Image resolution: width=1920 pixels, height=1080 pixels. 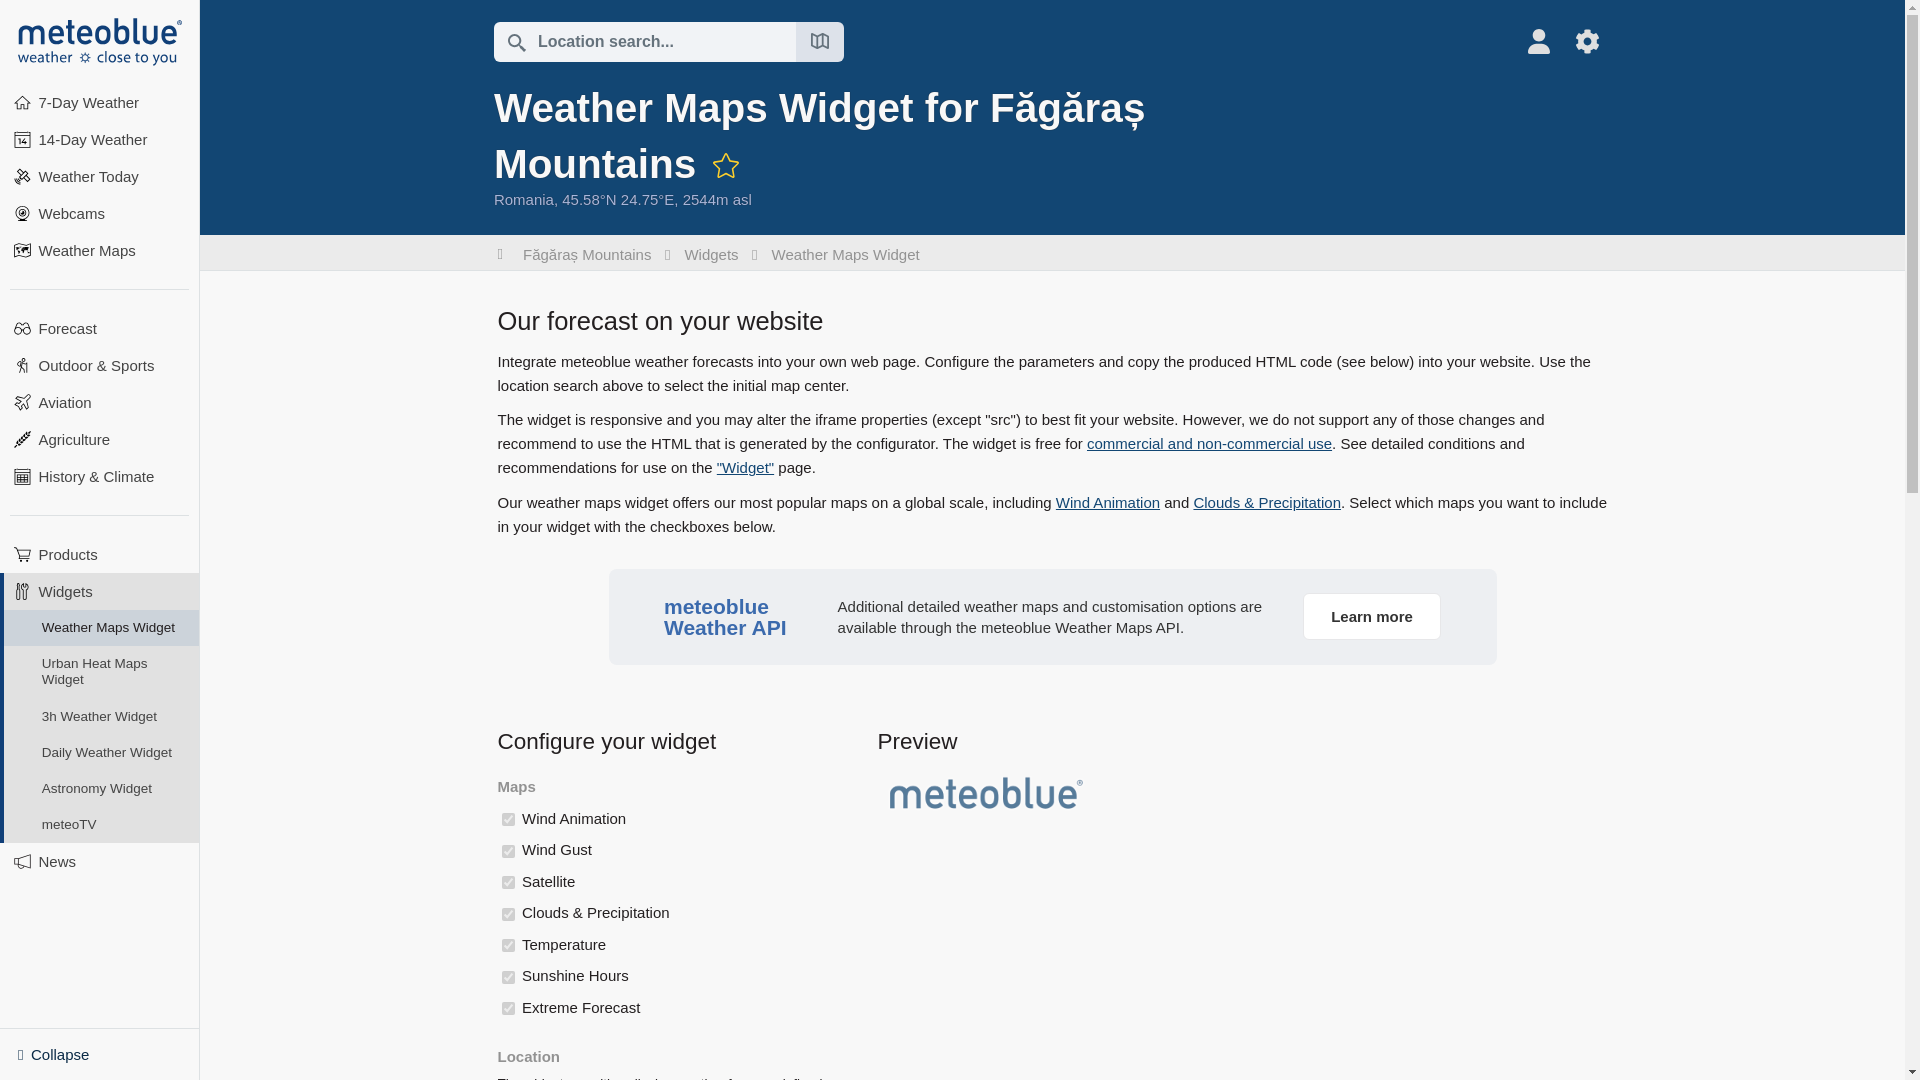 I want to click on Aviation, so click(x=100, y=402).